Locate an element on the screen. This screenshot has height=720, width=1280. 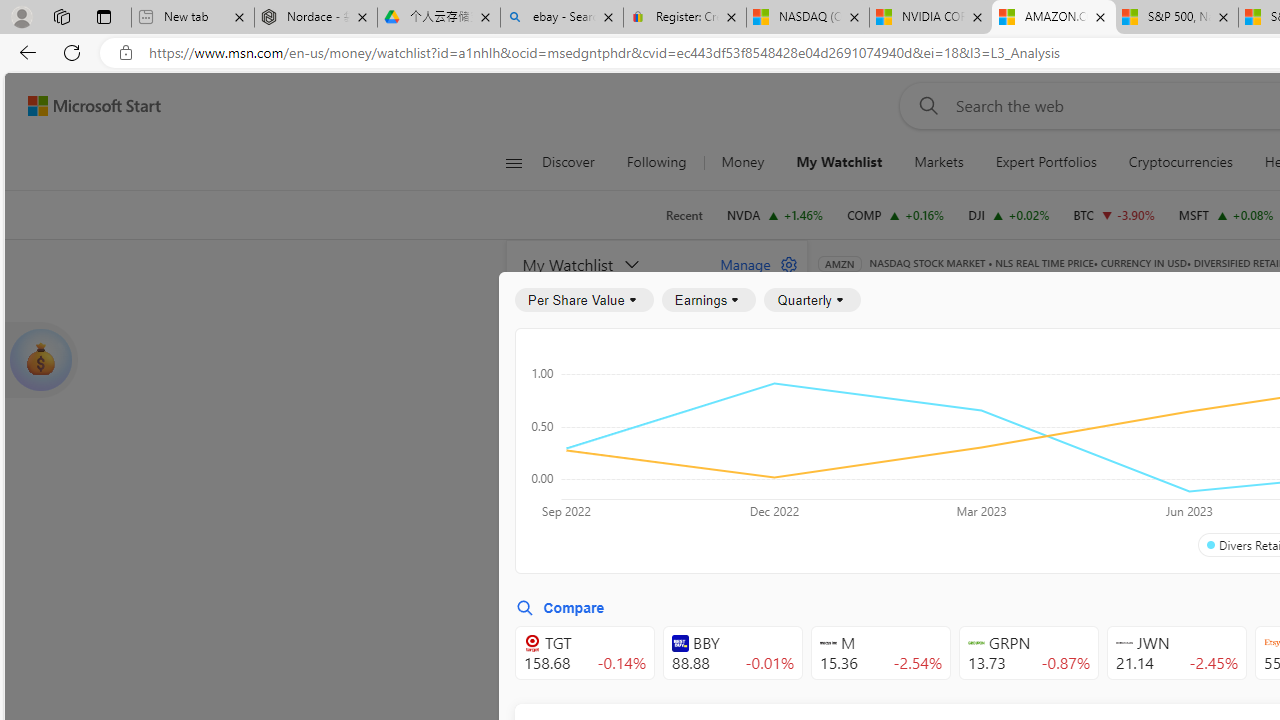
Class: autoSuggestIcon-DS-EntryPoint1-2 is located at coordinates (1124, 643).